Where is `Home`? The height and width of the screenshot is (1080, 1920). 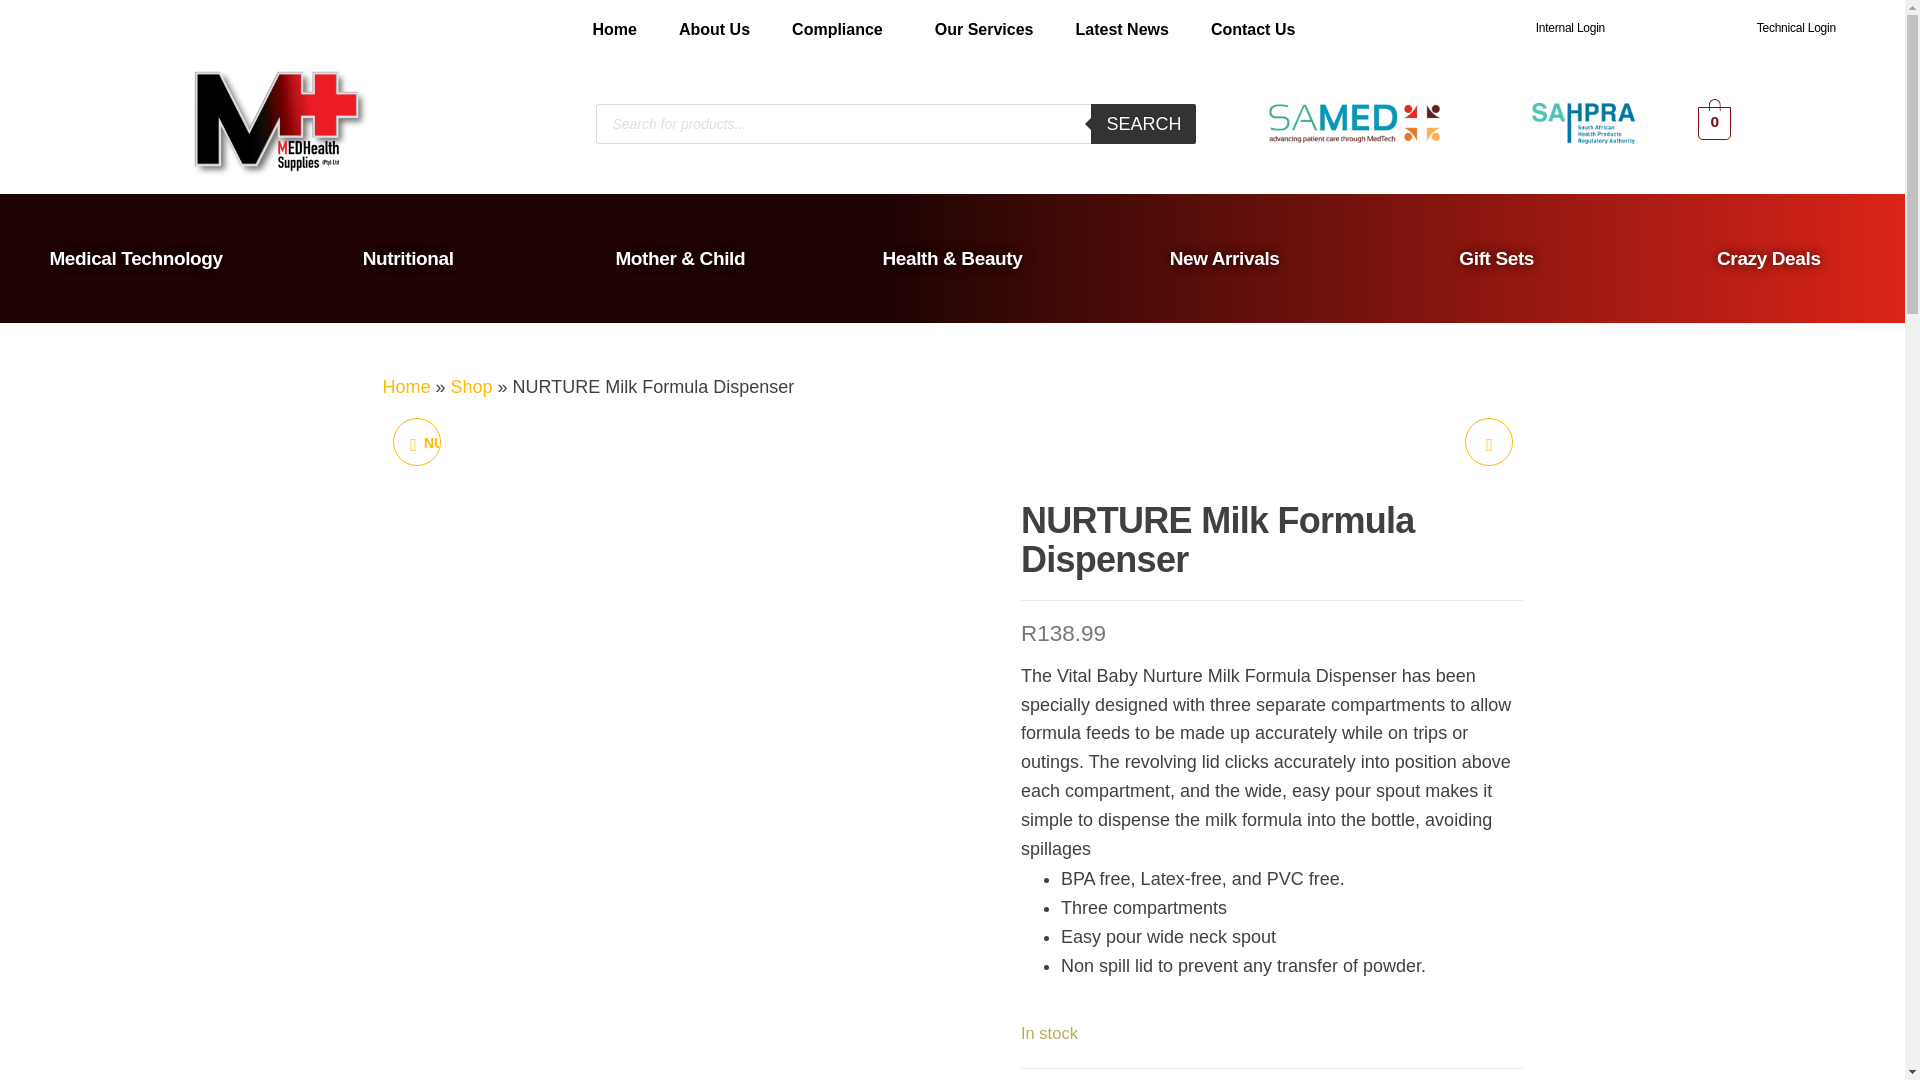 Home is located at coordinates (615, 30).